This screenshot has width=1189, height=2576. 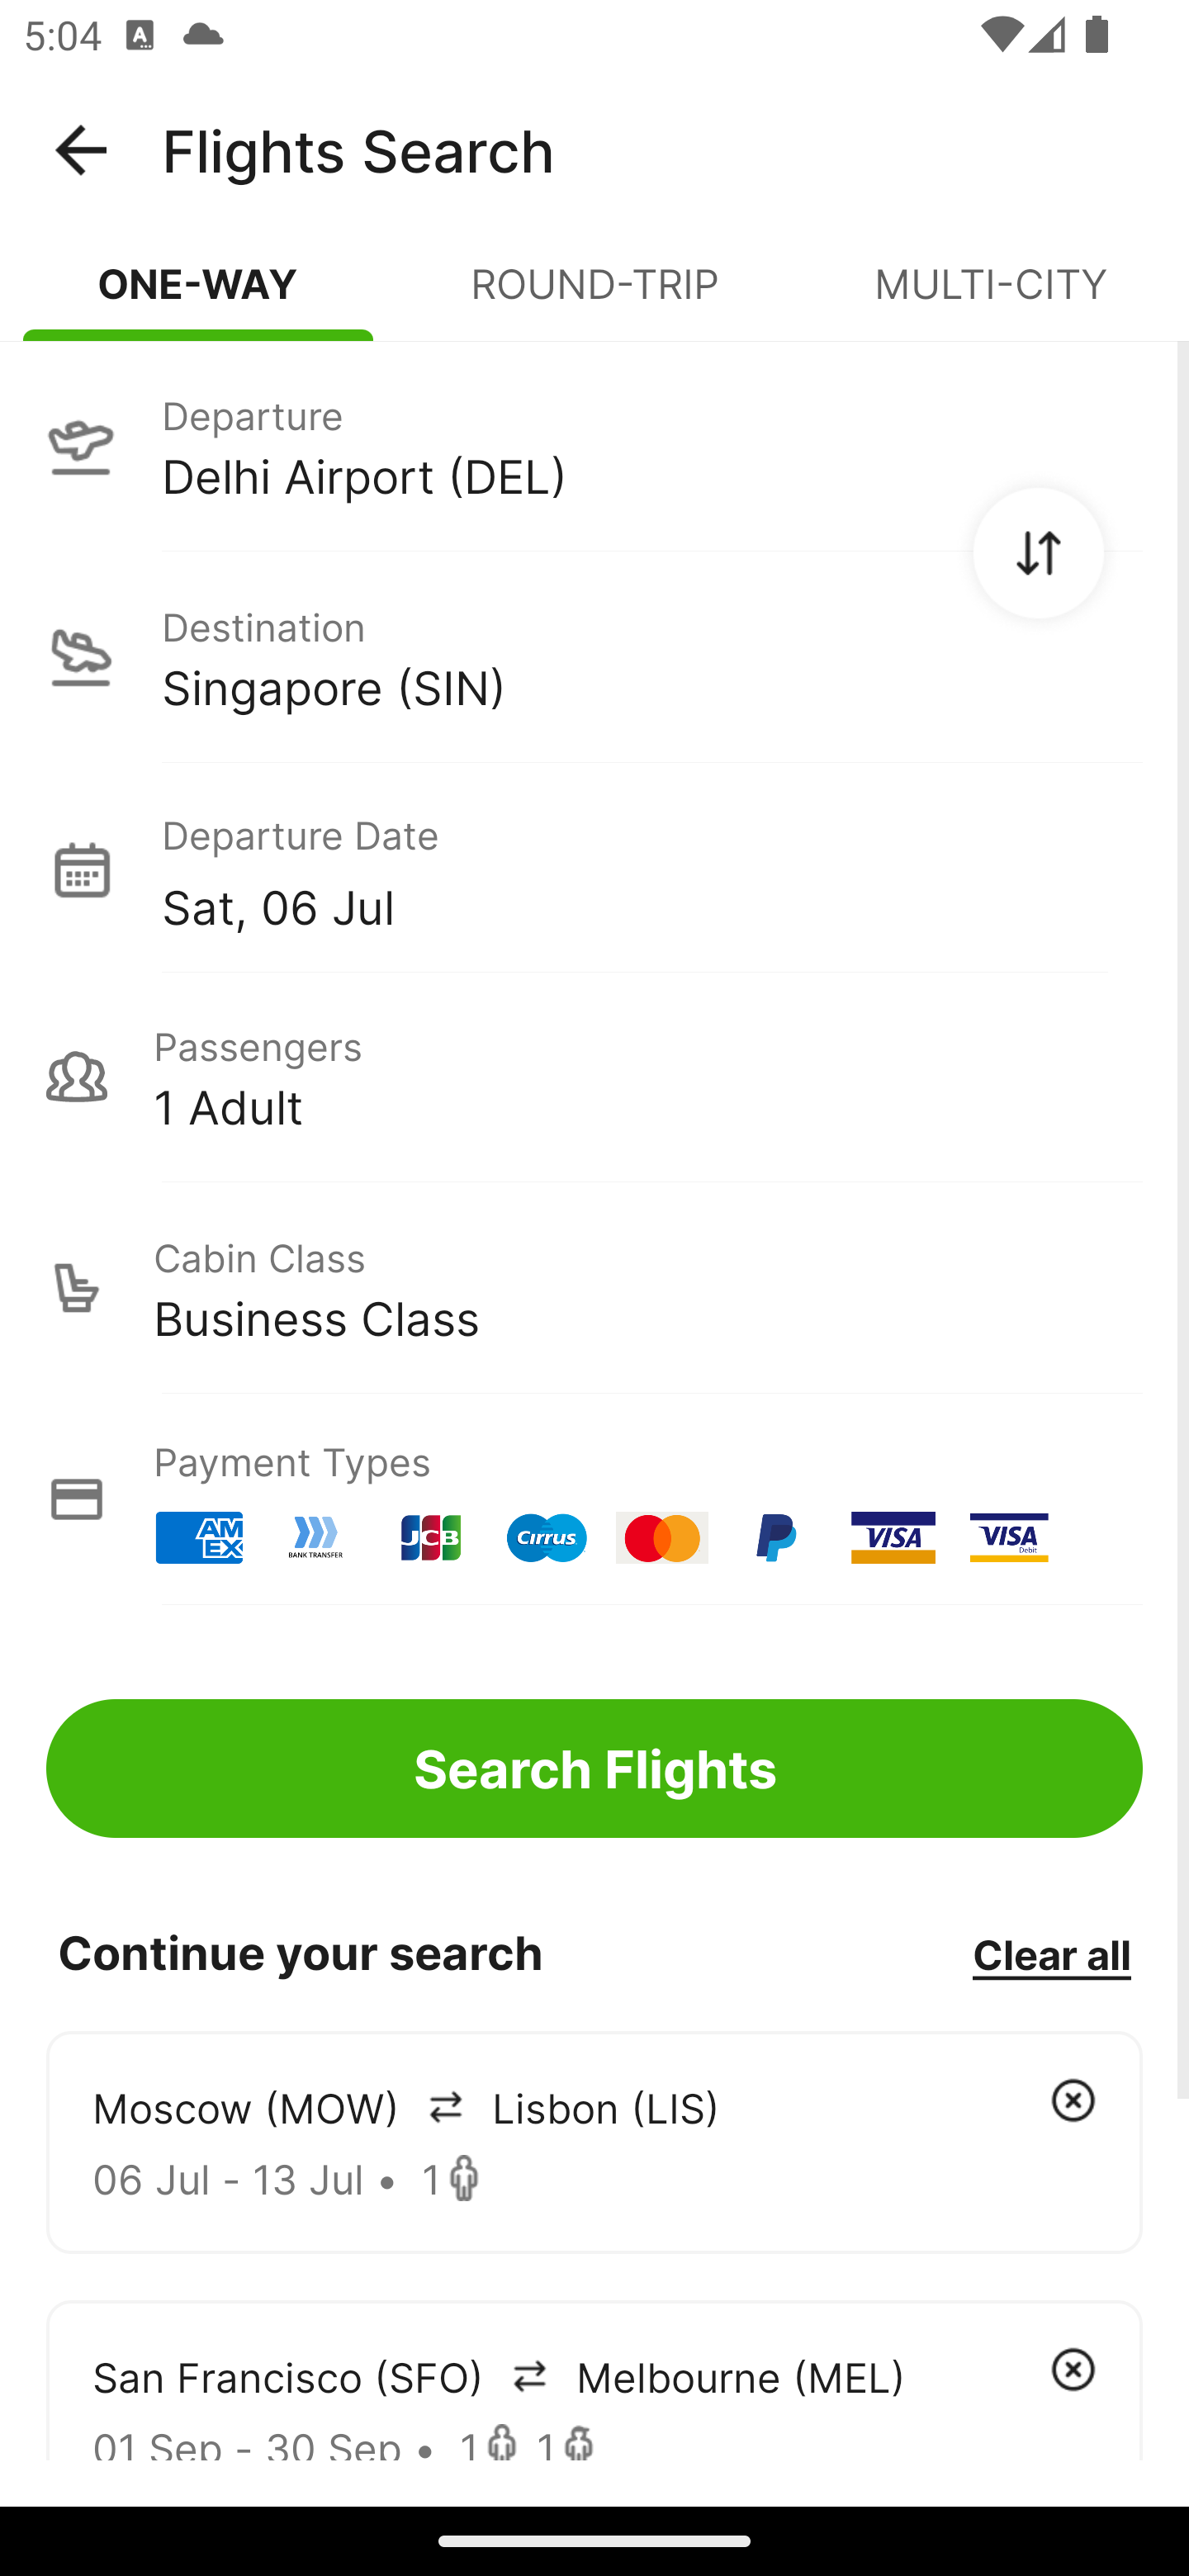 I want to click on Departure Date Sat, 06 Jul, so click(x=651, y=869).